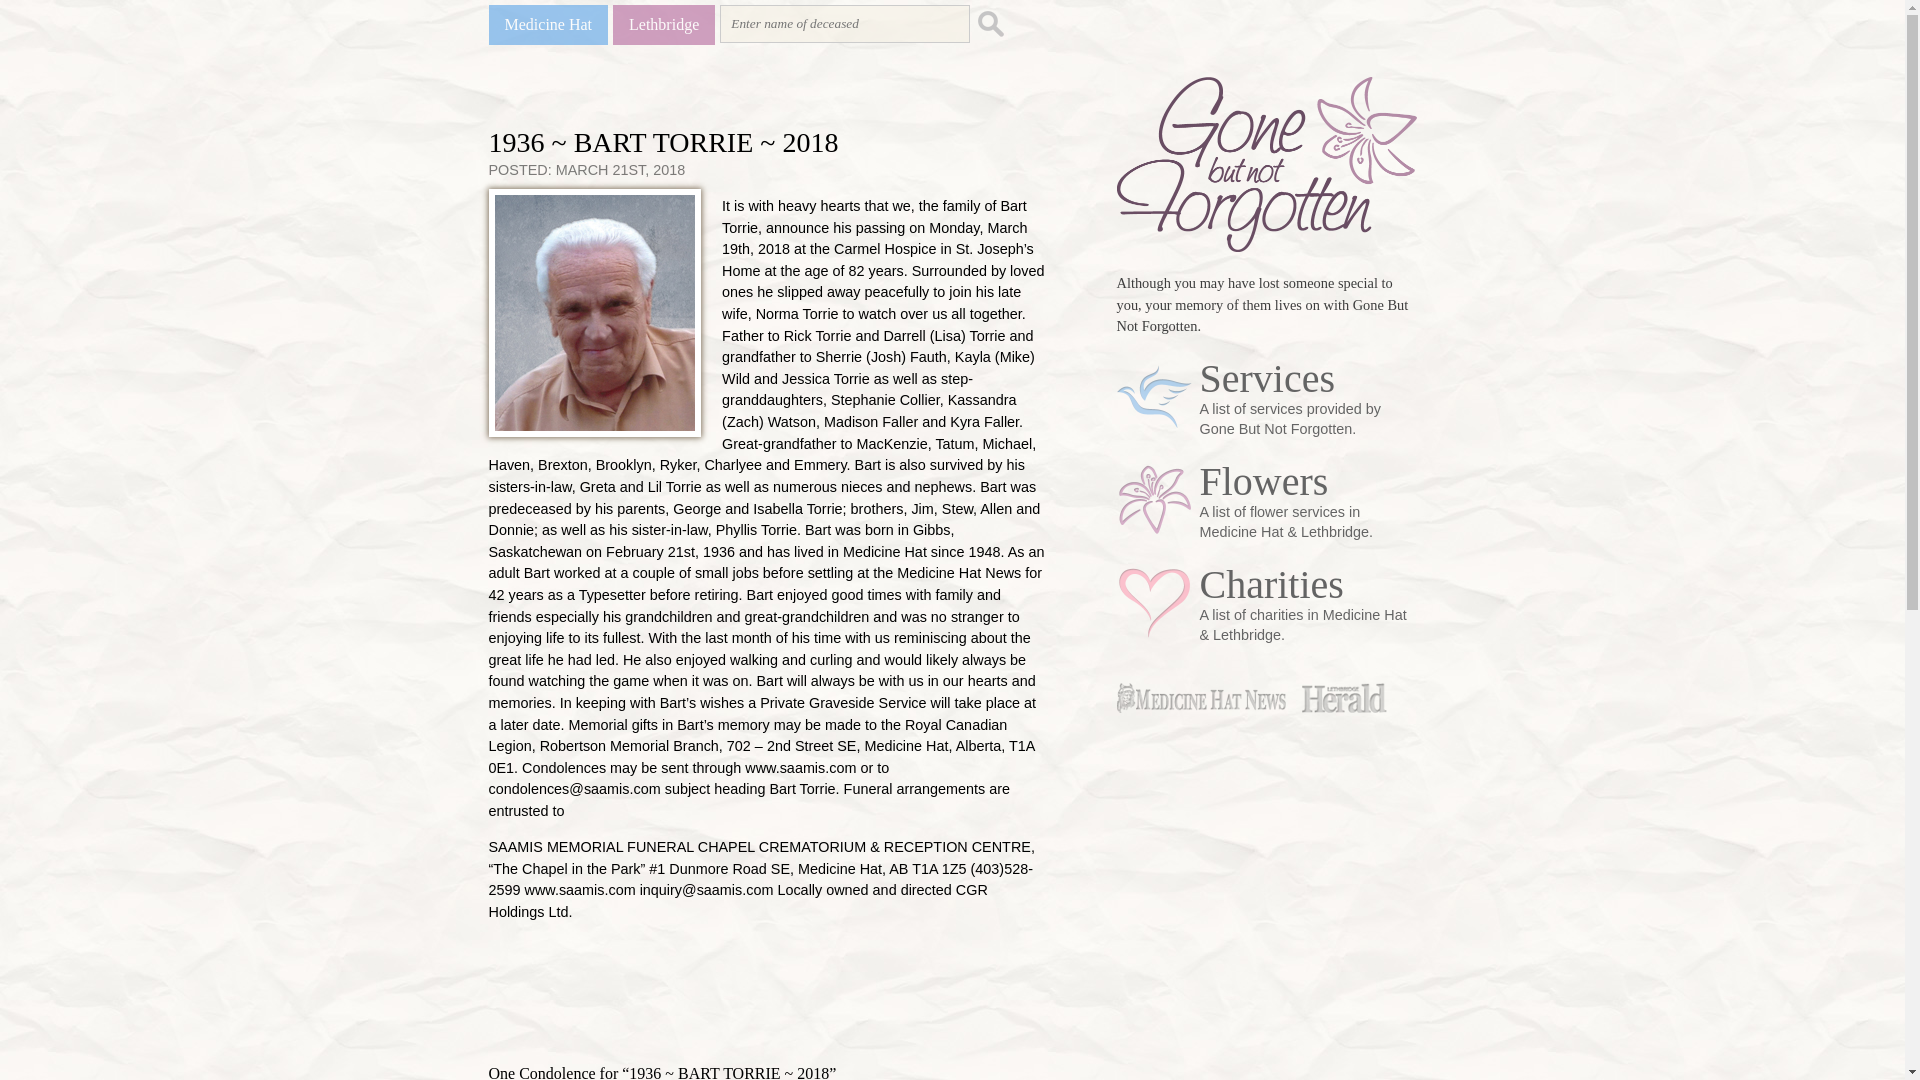 This screenshot has height=1080, width=1920. Describe the element at coordinates (548, 25) in the screenshot. I see `Medicine Hat` at that location.